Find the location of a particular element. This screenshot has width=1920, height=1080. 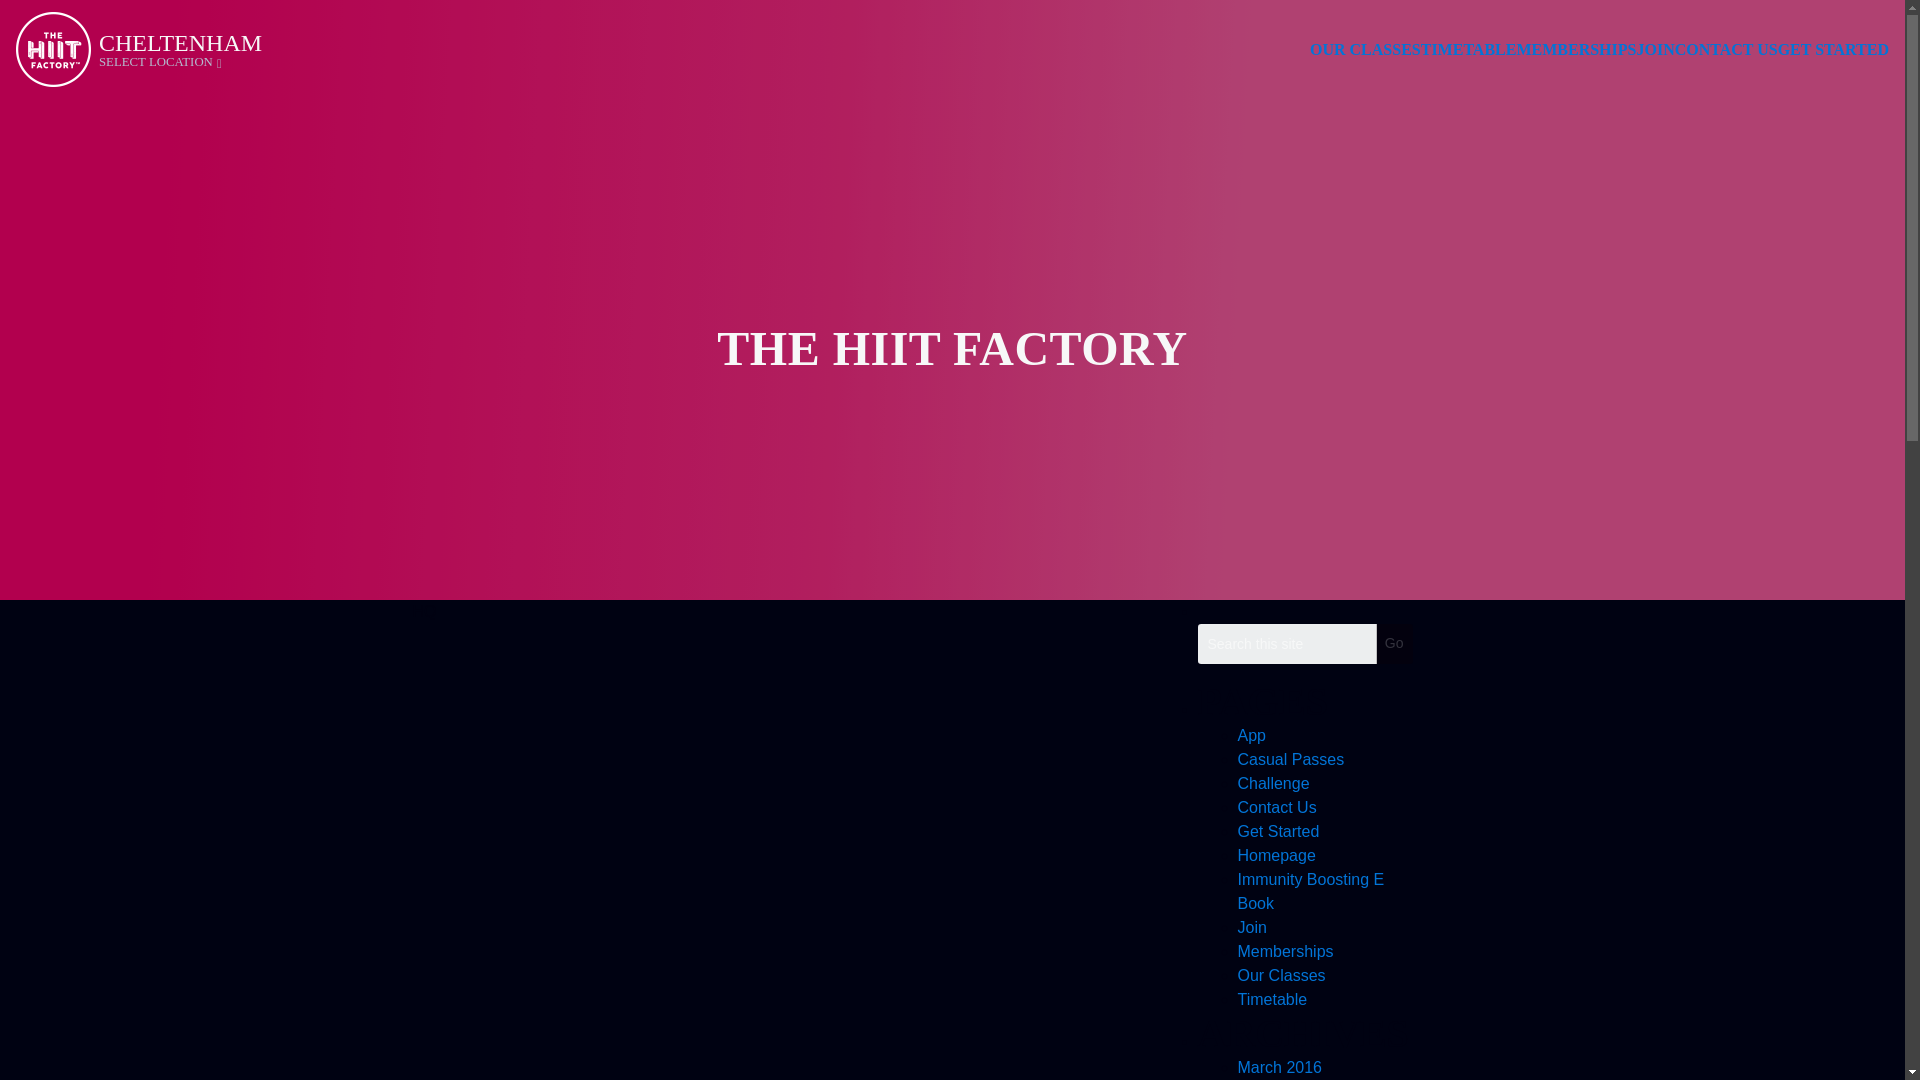

CONTACT US is located at coordinates (1726, 48).